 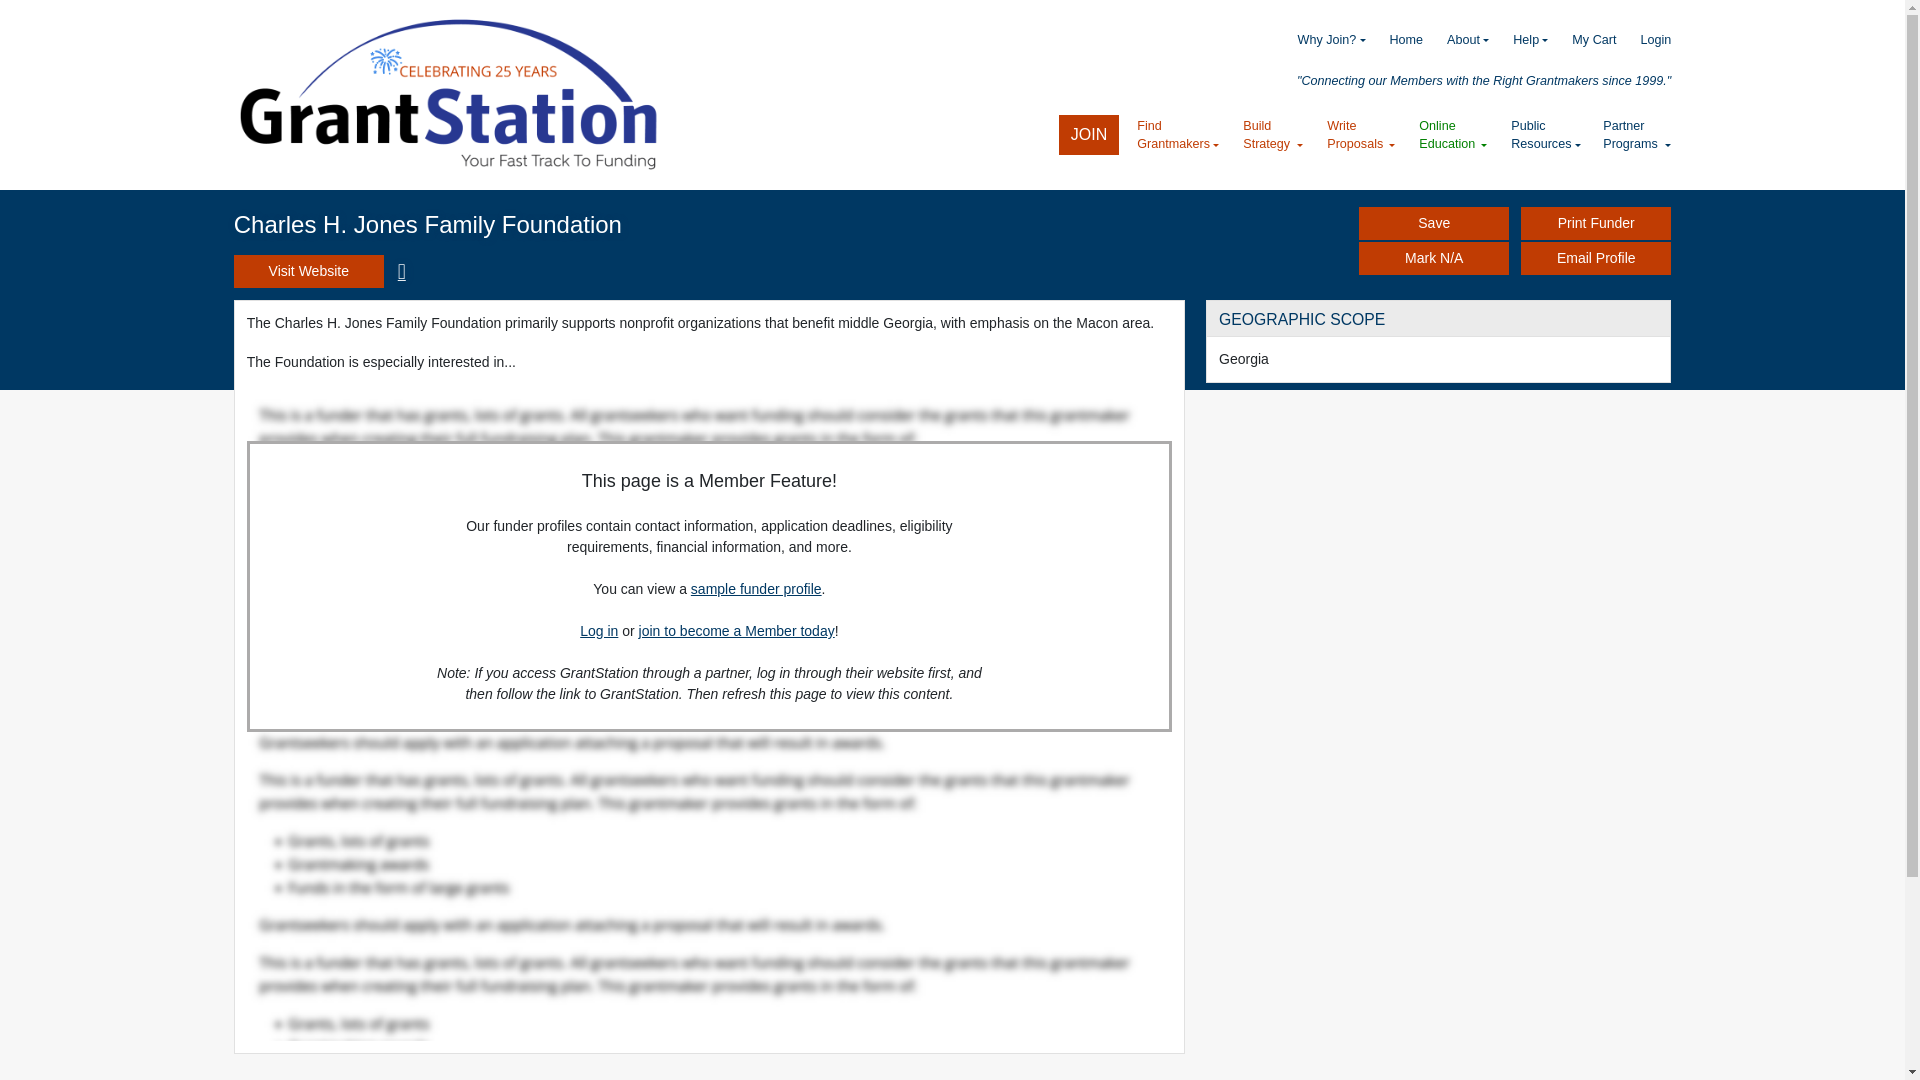 What do you see at coordinates (449, 94) in the screenshot?
I see `Home` at bounding box center [449, 94].